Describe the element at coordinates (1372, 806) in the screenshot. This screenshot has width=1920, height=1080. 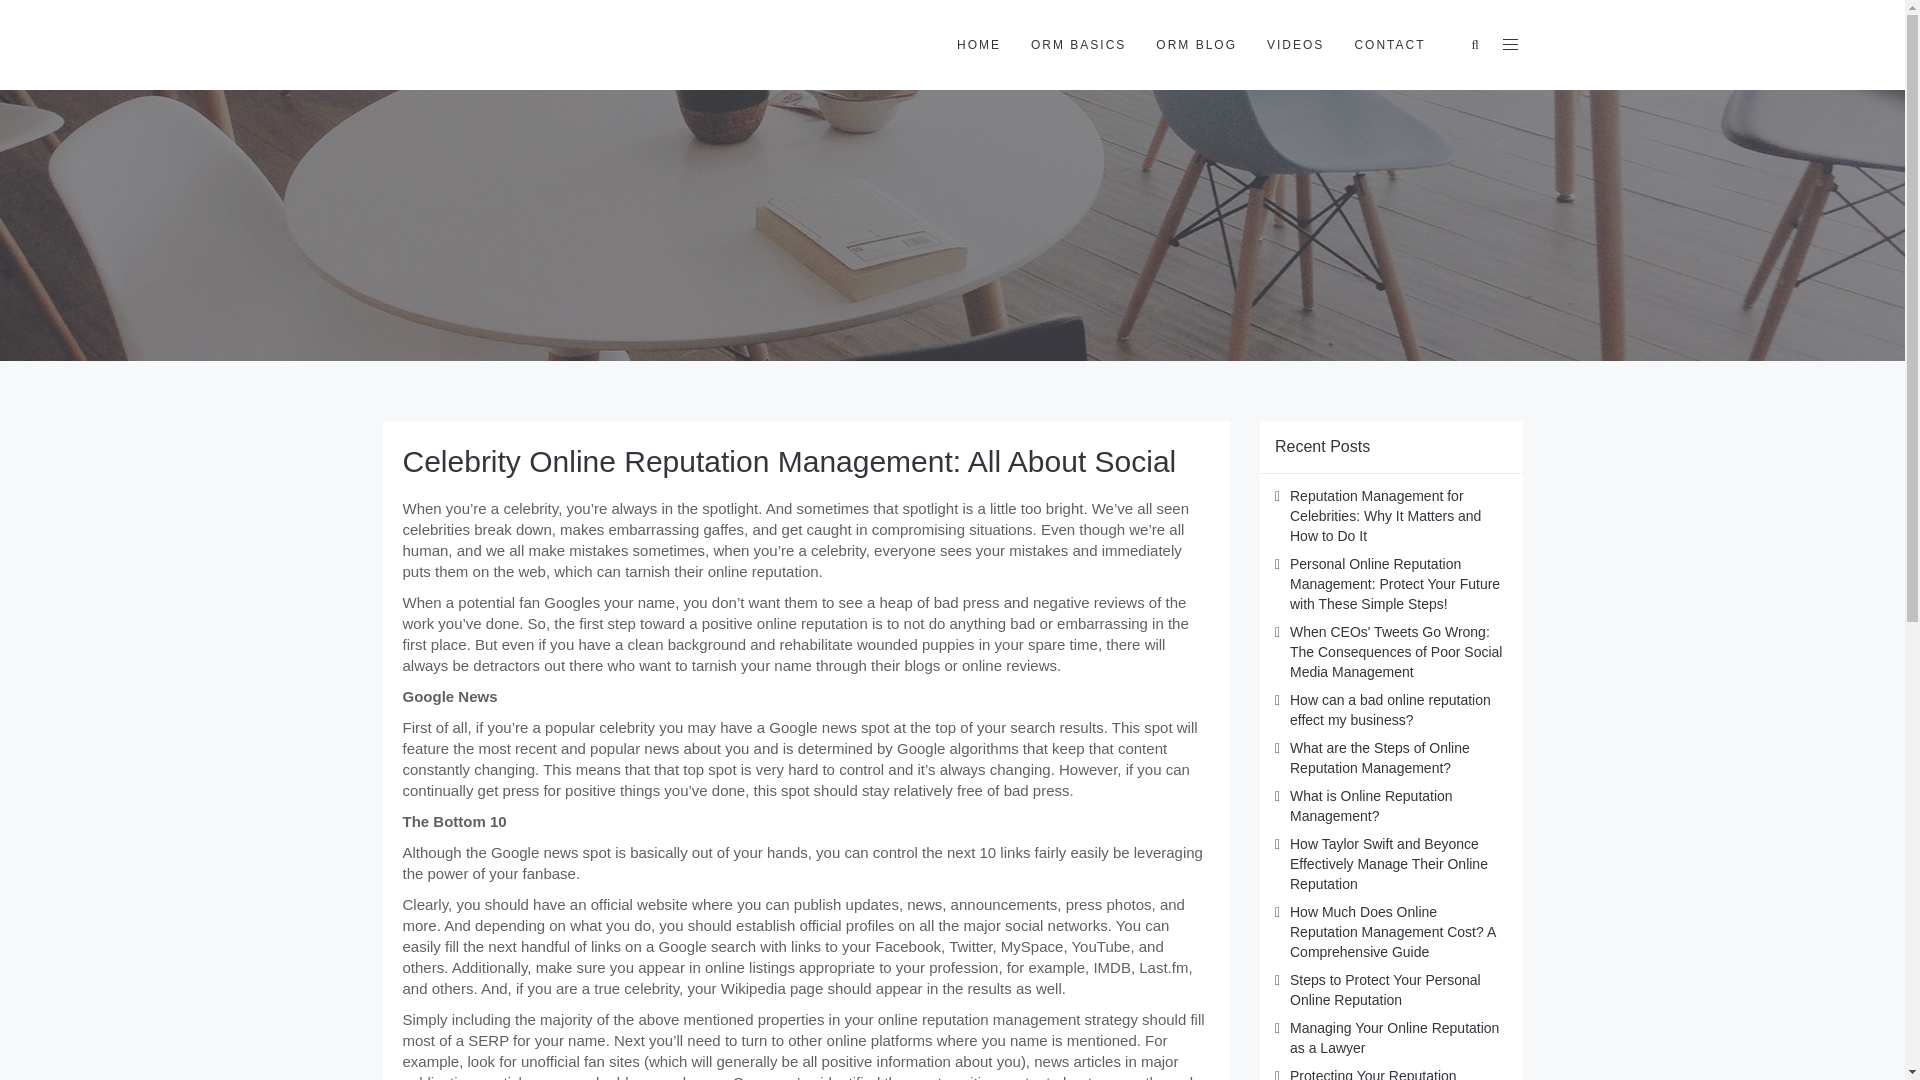
I see `What is Online Reputation Management?` at that location.